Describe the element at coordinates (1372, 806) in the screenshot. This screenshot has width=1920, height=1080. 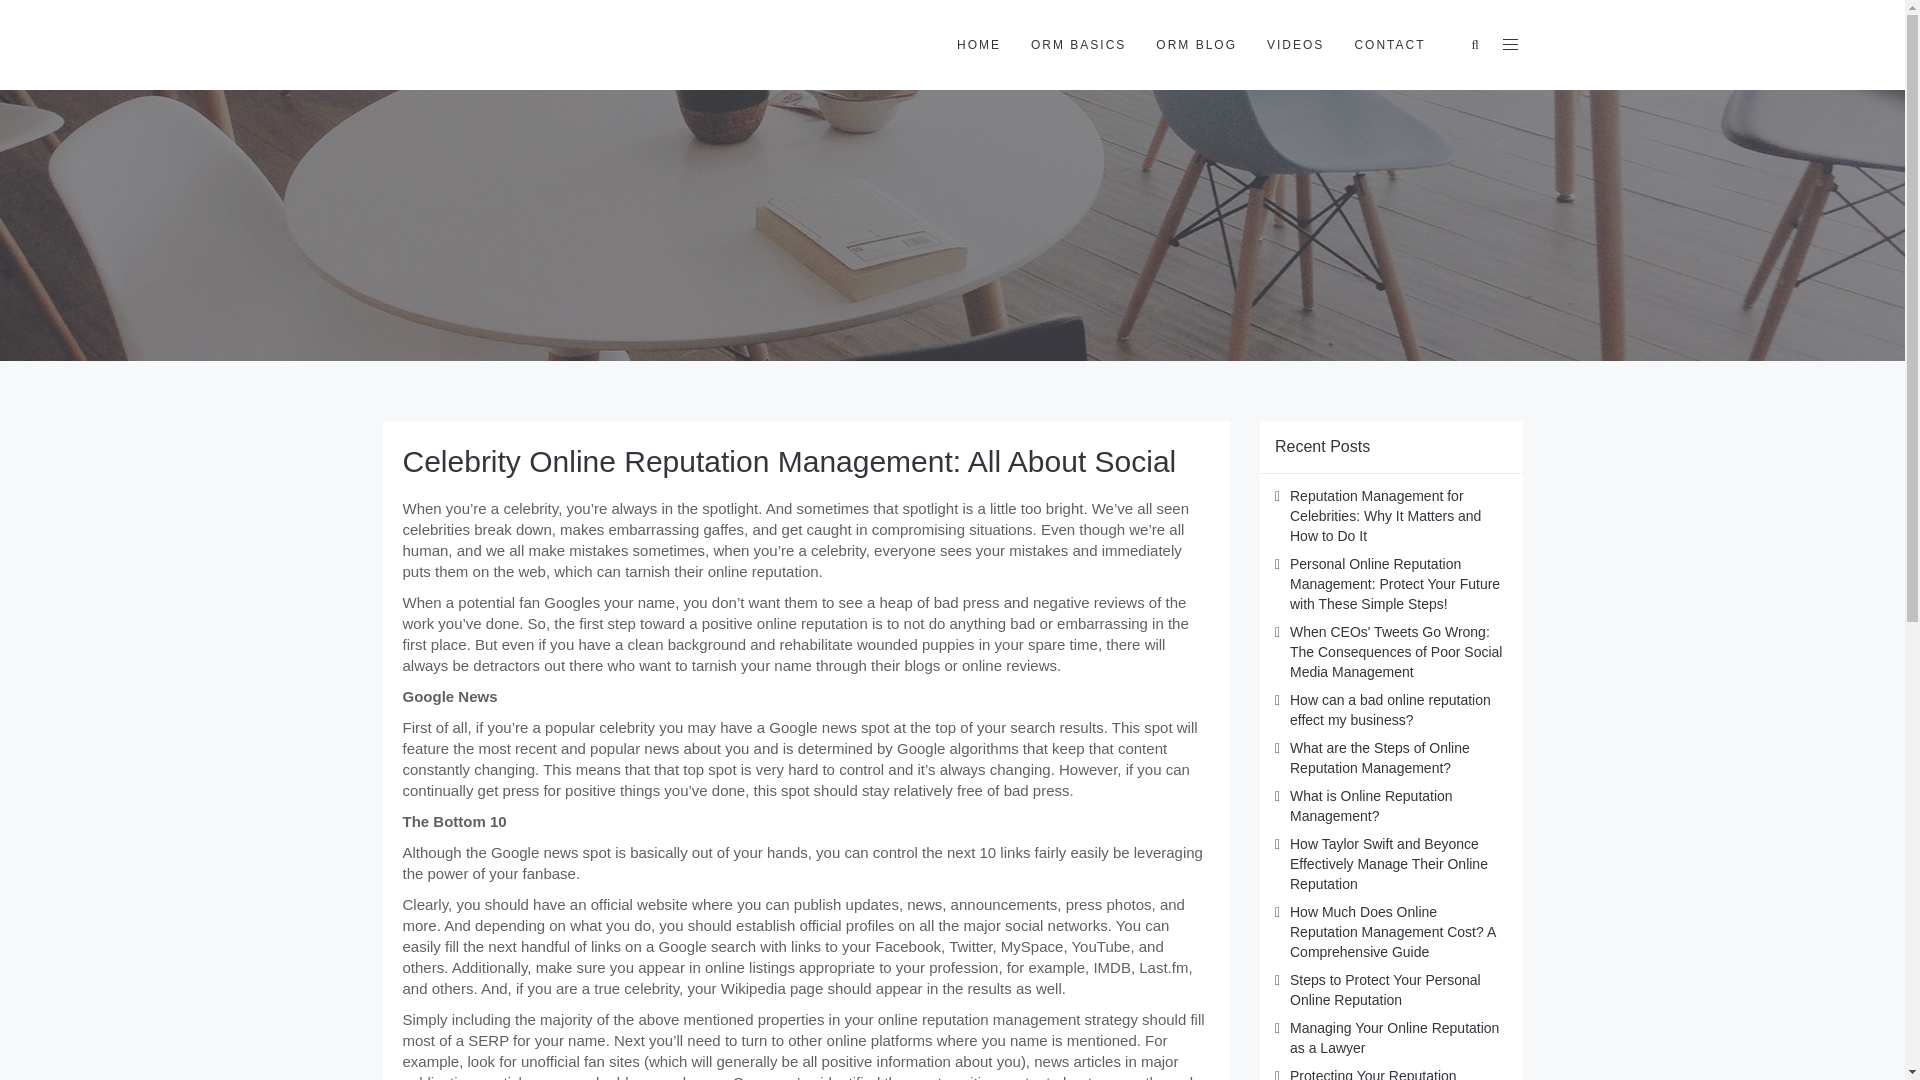
I see `What is Online Reputation Management?` at that location.